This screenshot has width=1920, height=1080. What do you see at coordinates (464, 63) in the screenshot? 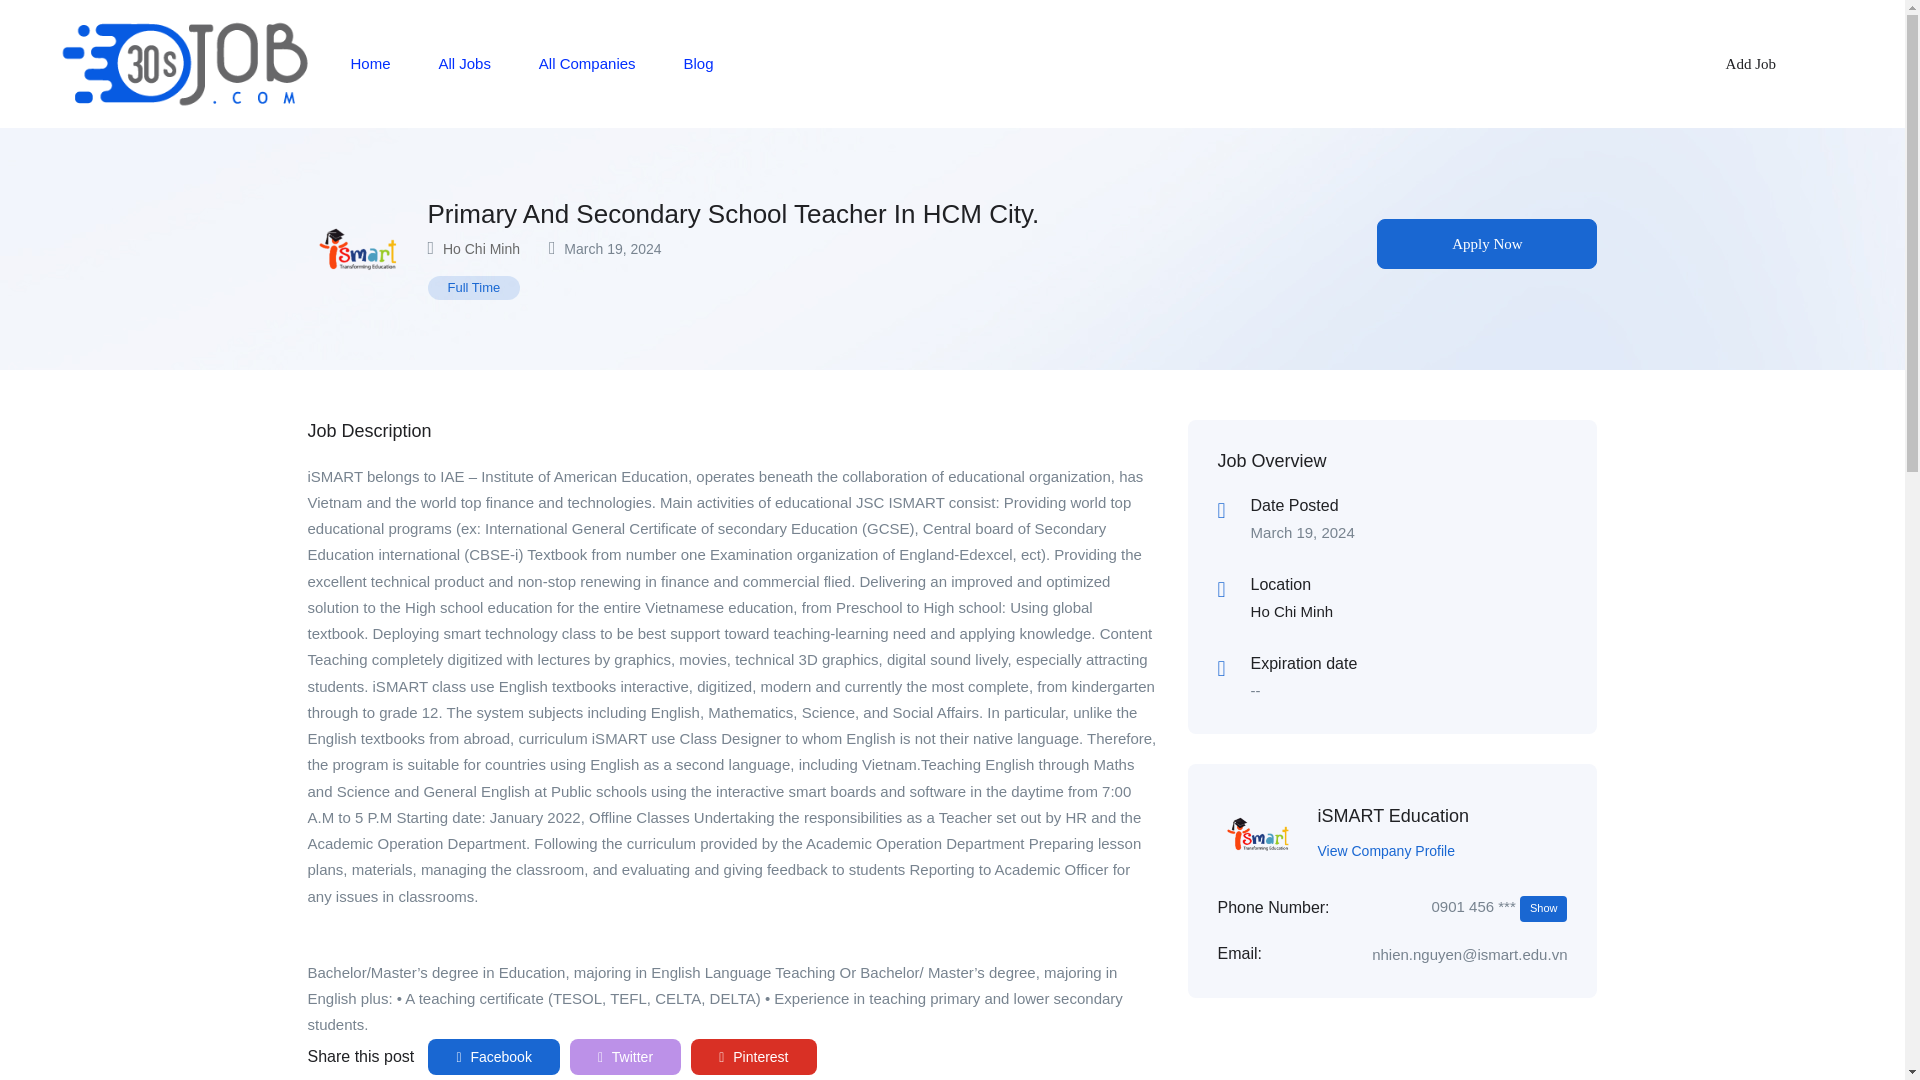
I see `All Jobs` at bounding box center [464, 63].